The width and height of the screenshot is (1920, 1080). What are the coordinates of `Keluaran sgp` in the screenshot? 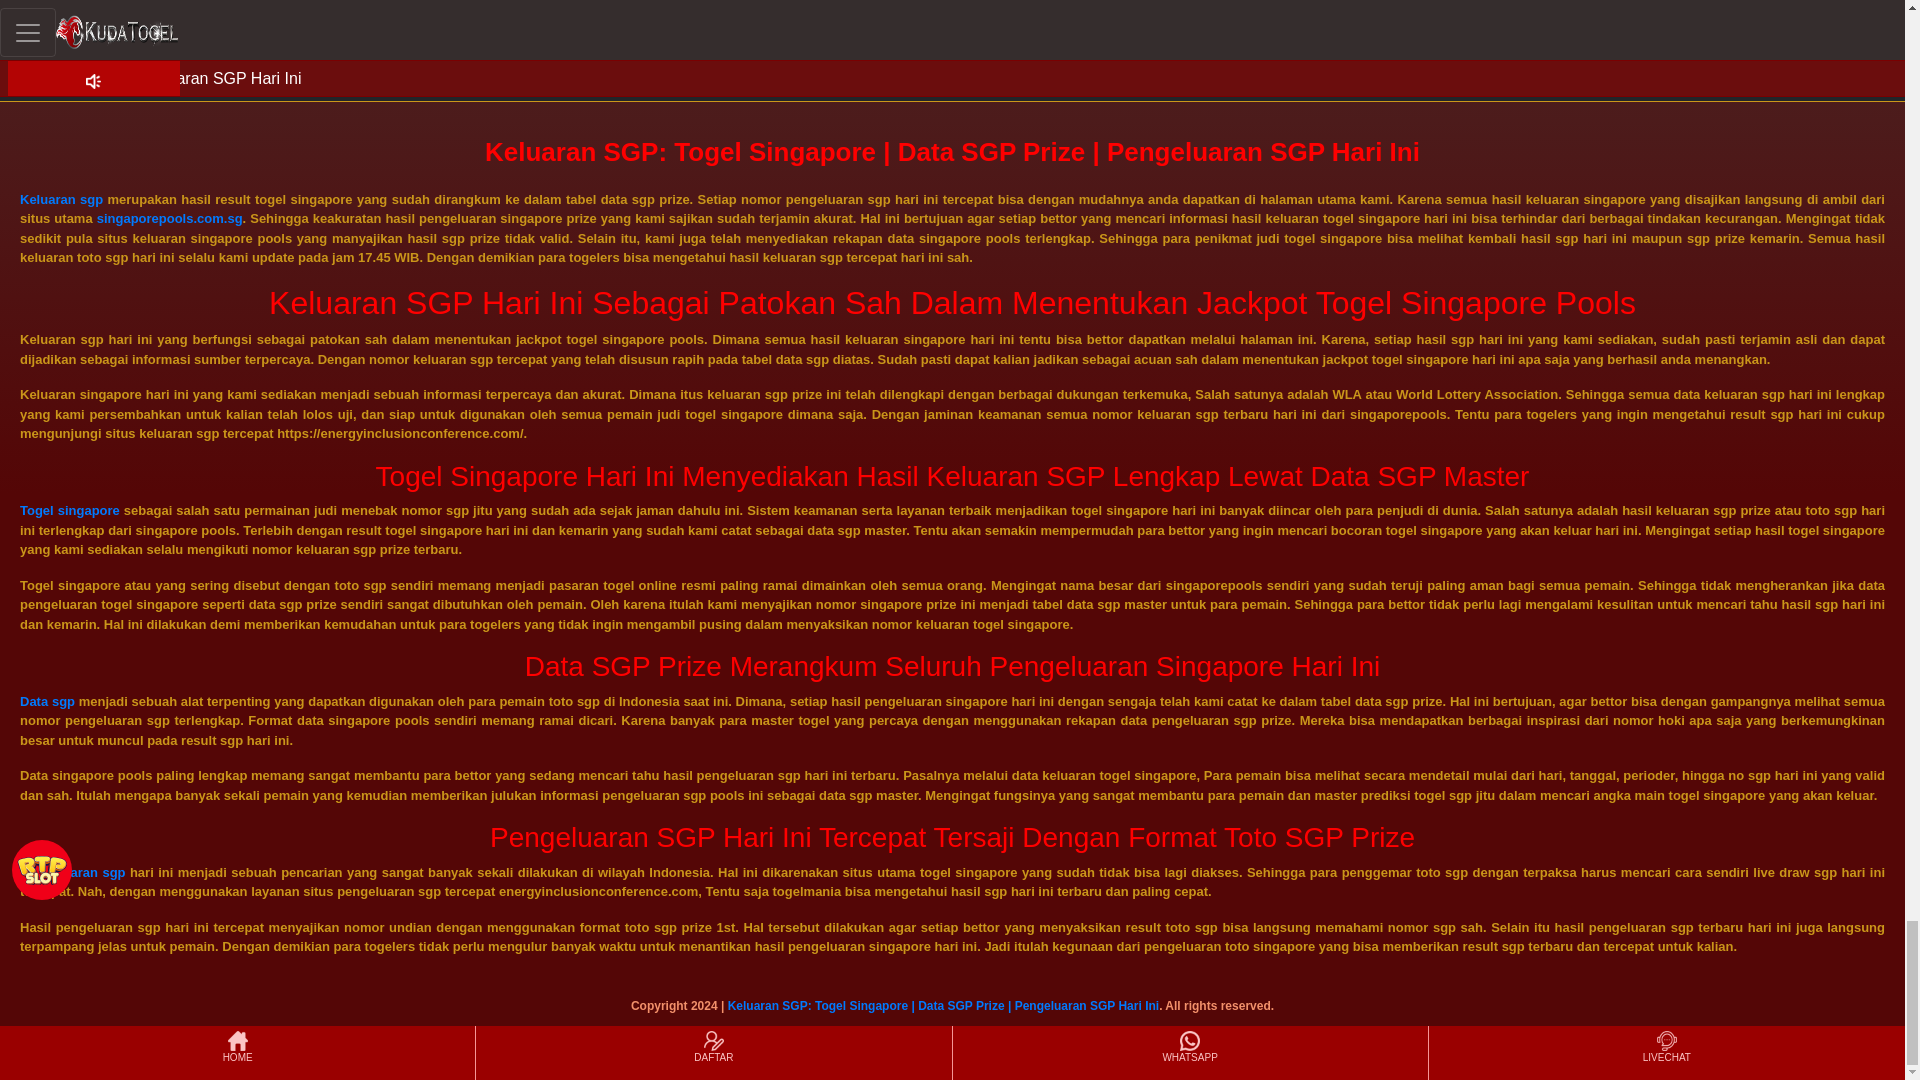 It's located at (61, 200).